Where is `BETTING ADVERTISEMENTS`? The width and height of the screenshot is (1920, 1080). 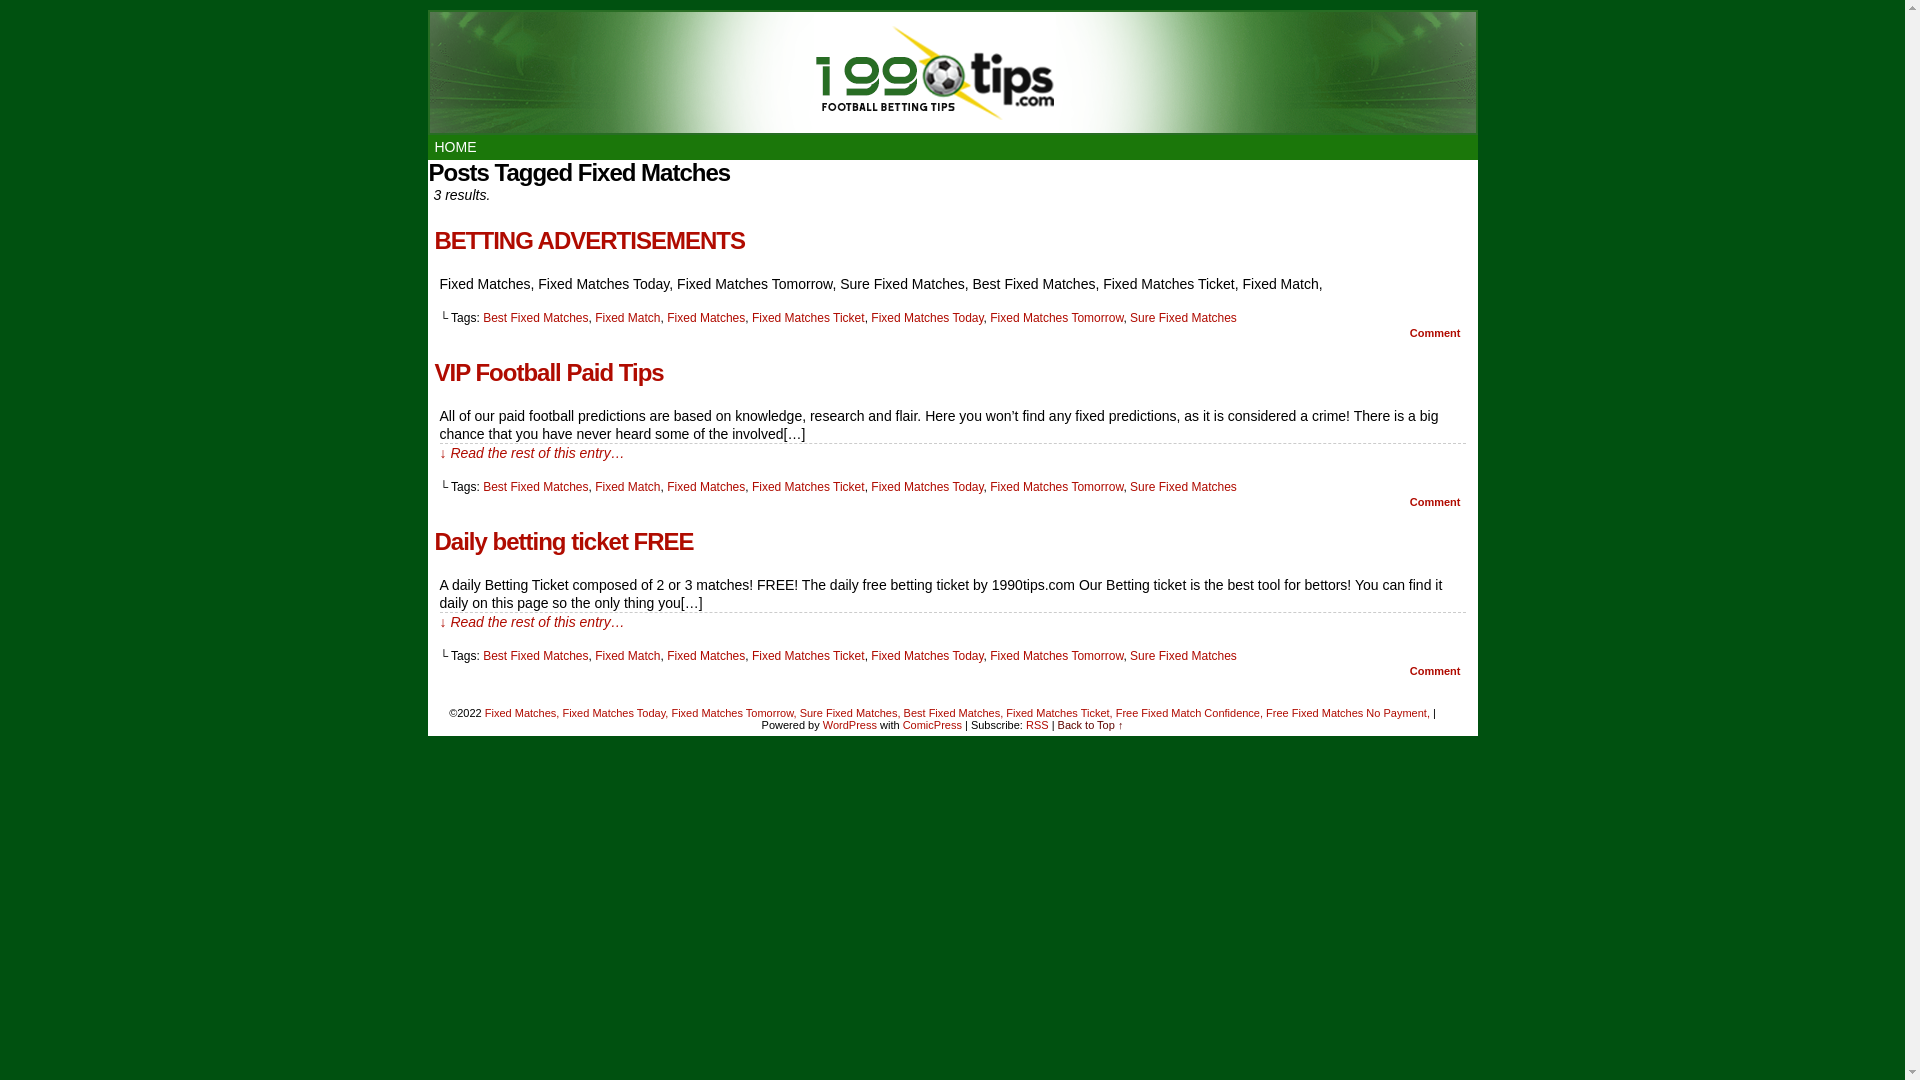
BETTING ADVERTISEMENTS is located at coordinates (589, 242).